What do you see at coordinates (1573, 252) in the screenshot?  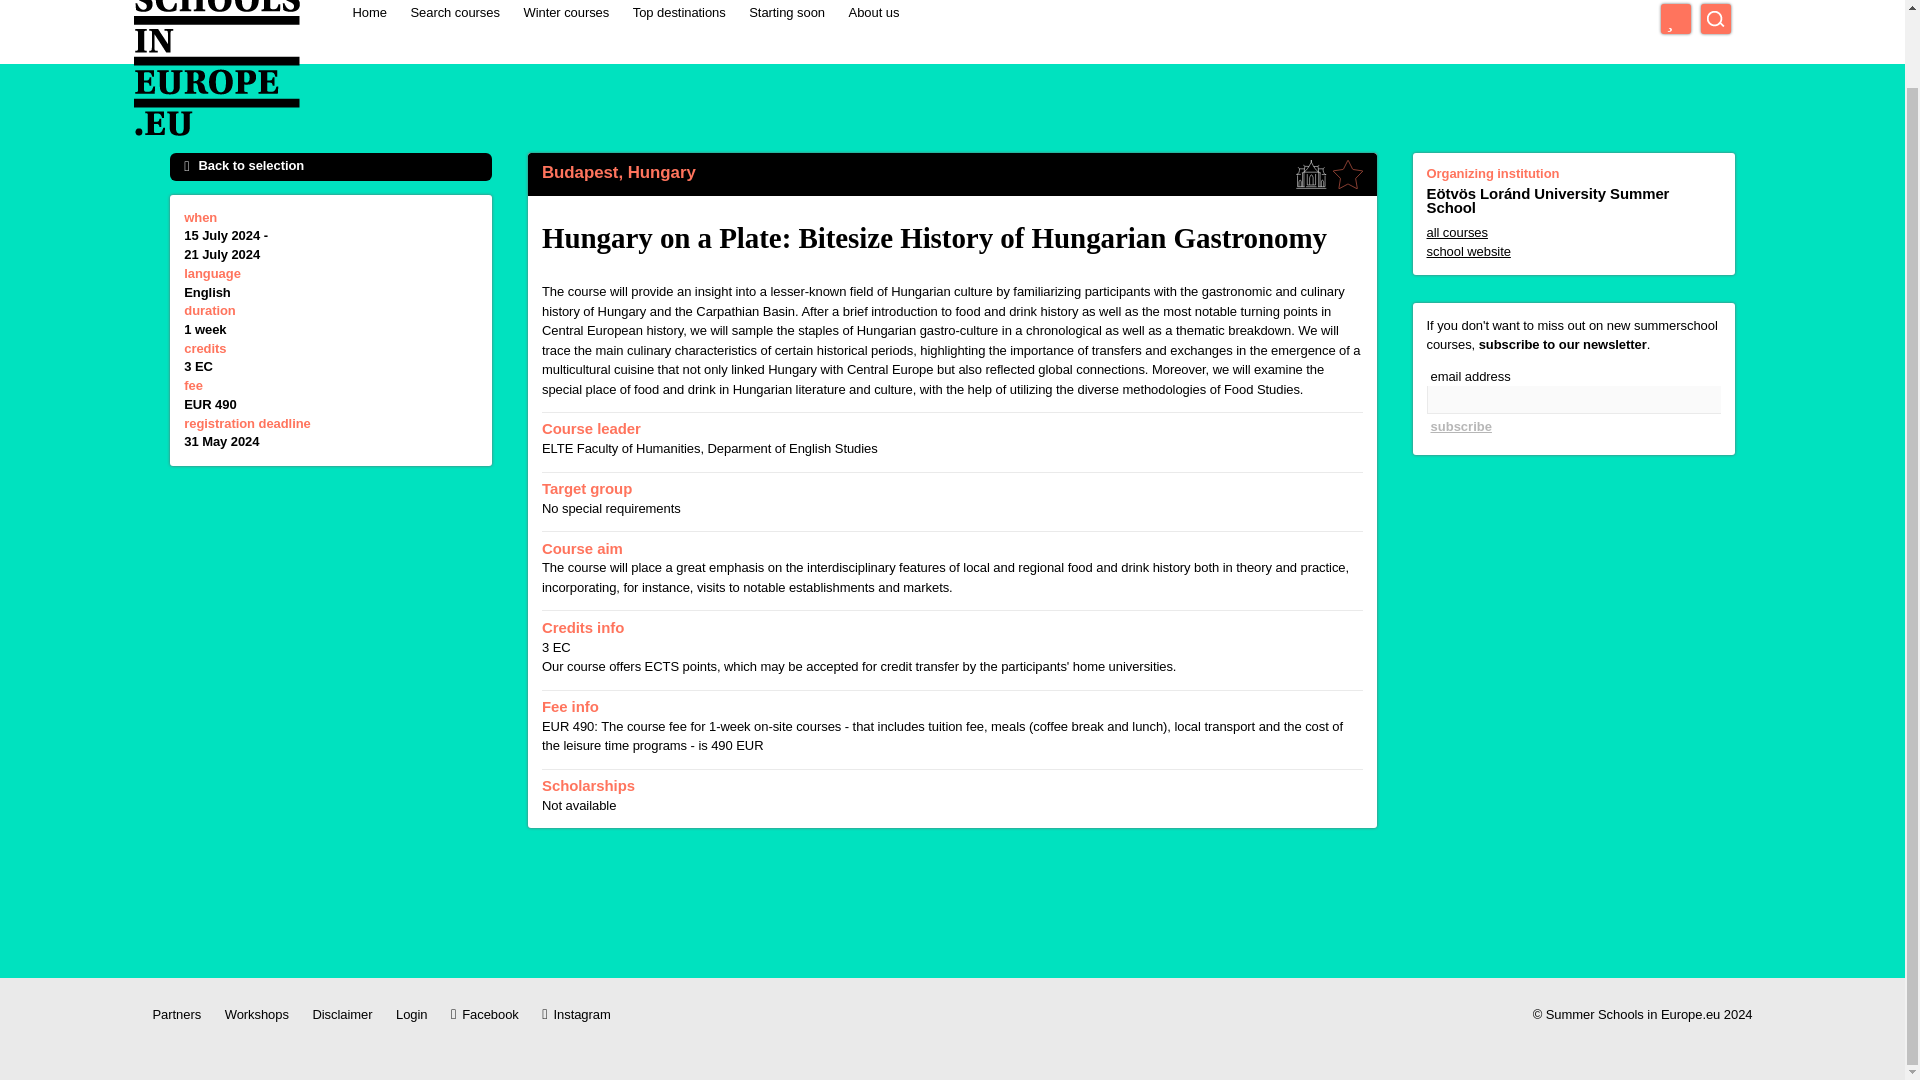 I see `school website` at bounding box center [1573, 252].